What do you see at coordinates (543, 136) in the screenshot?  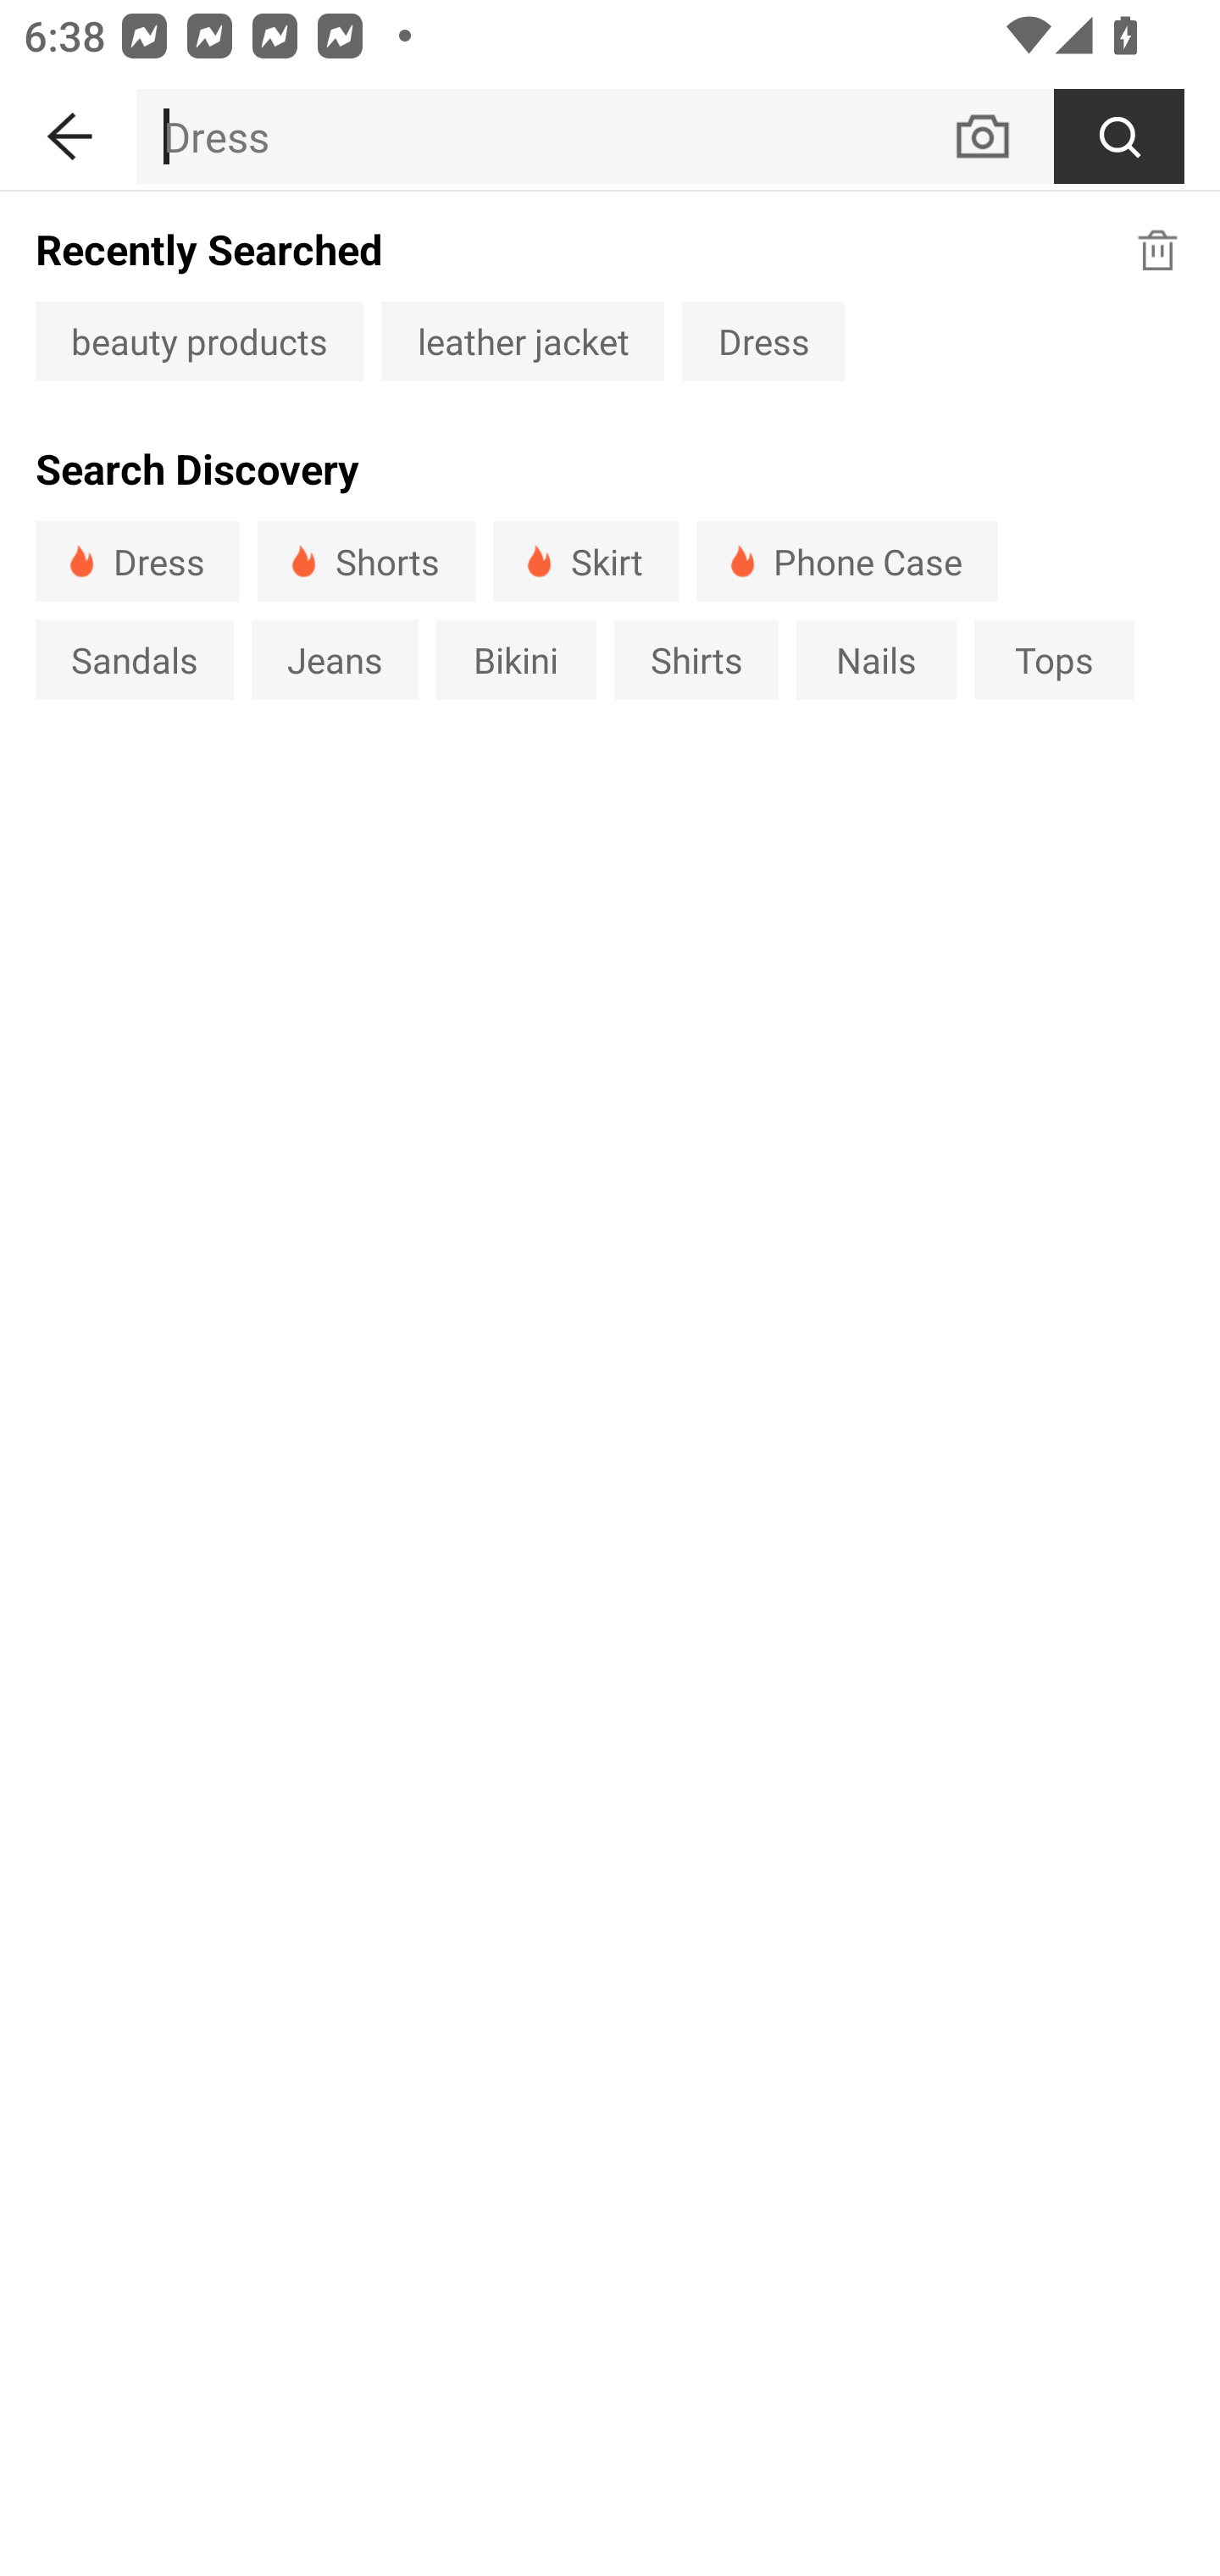 I see `Dress` at bounding box center [543, 136].